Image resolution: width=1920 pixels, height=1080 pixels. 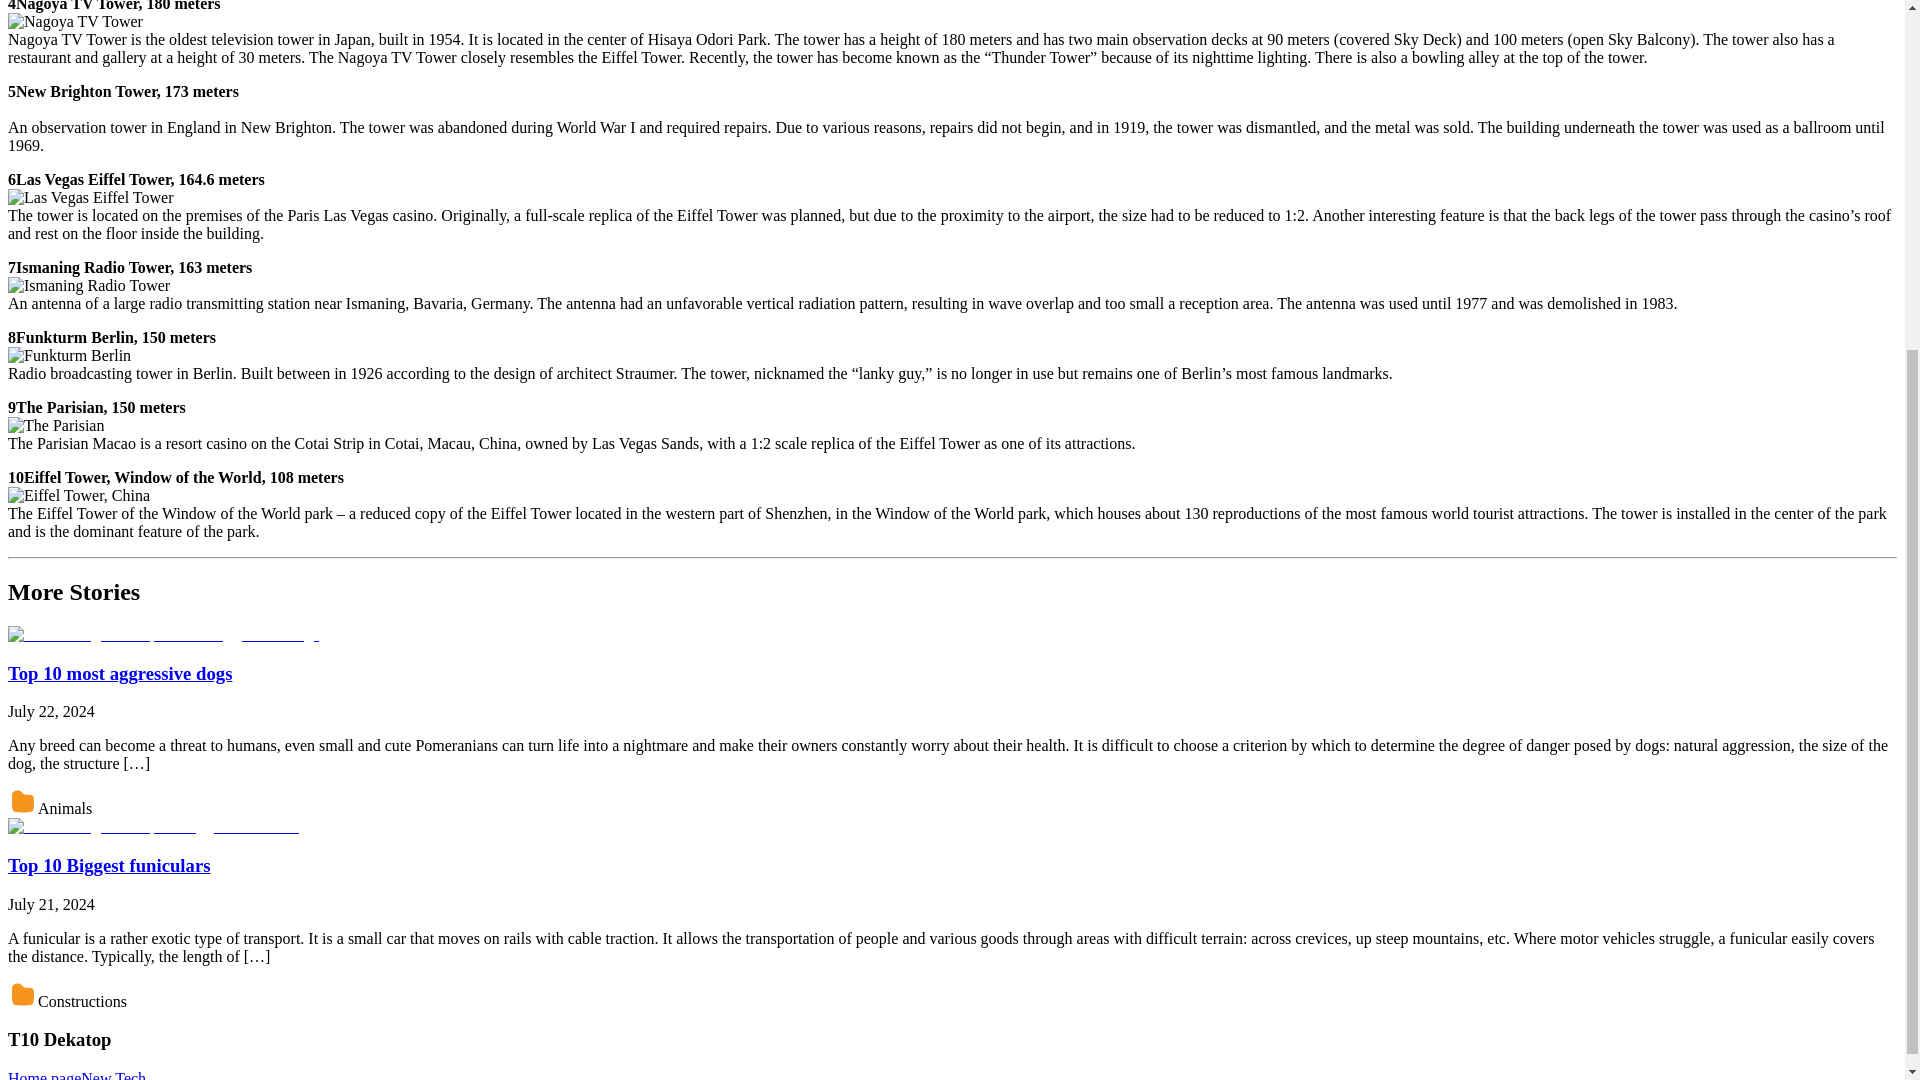 What do you see at coordinates (74, 22) in the screenshot?
I see `Nagoya TV Tower` at bounding box center [74, 22].